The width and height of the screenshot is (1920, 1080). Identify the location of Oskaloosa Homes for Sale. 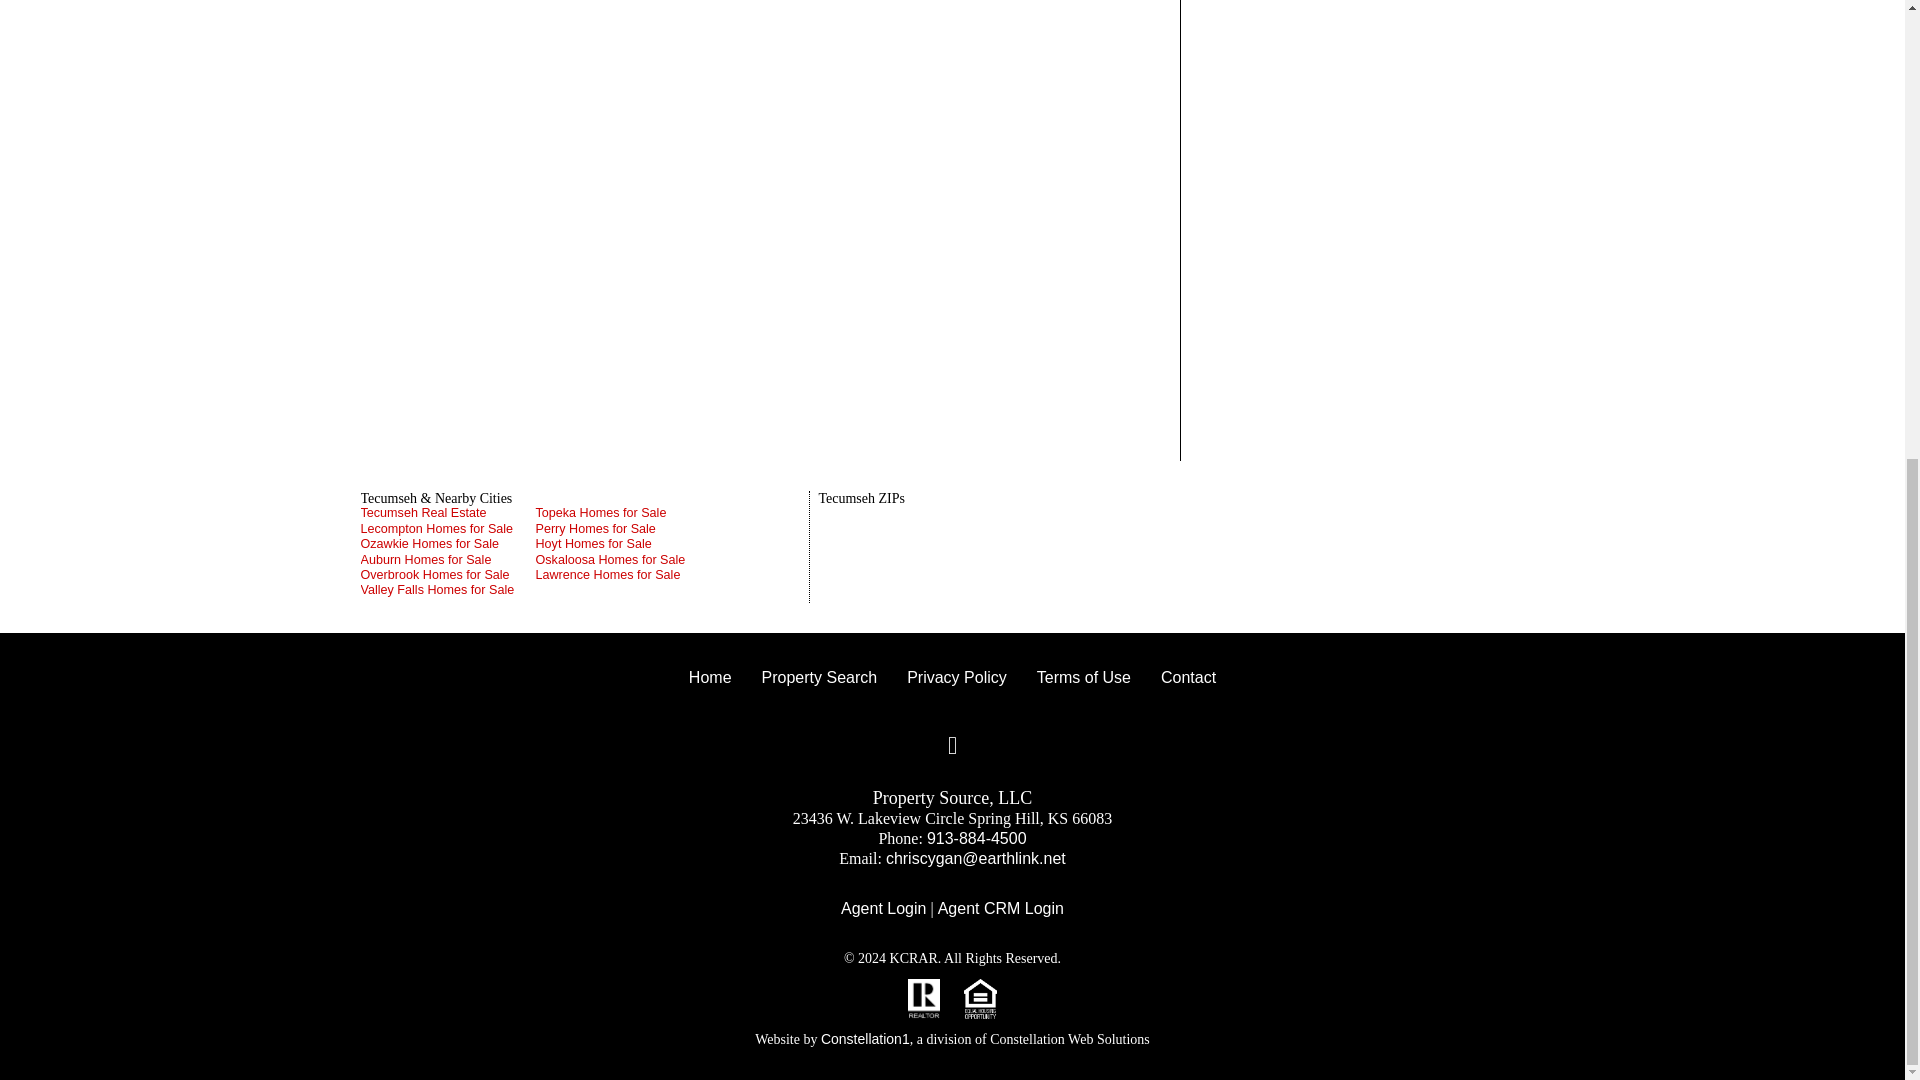
(622, 560).